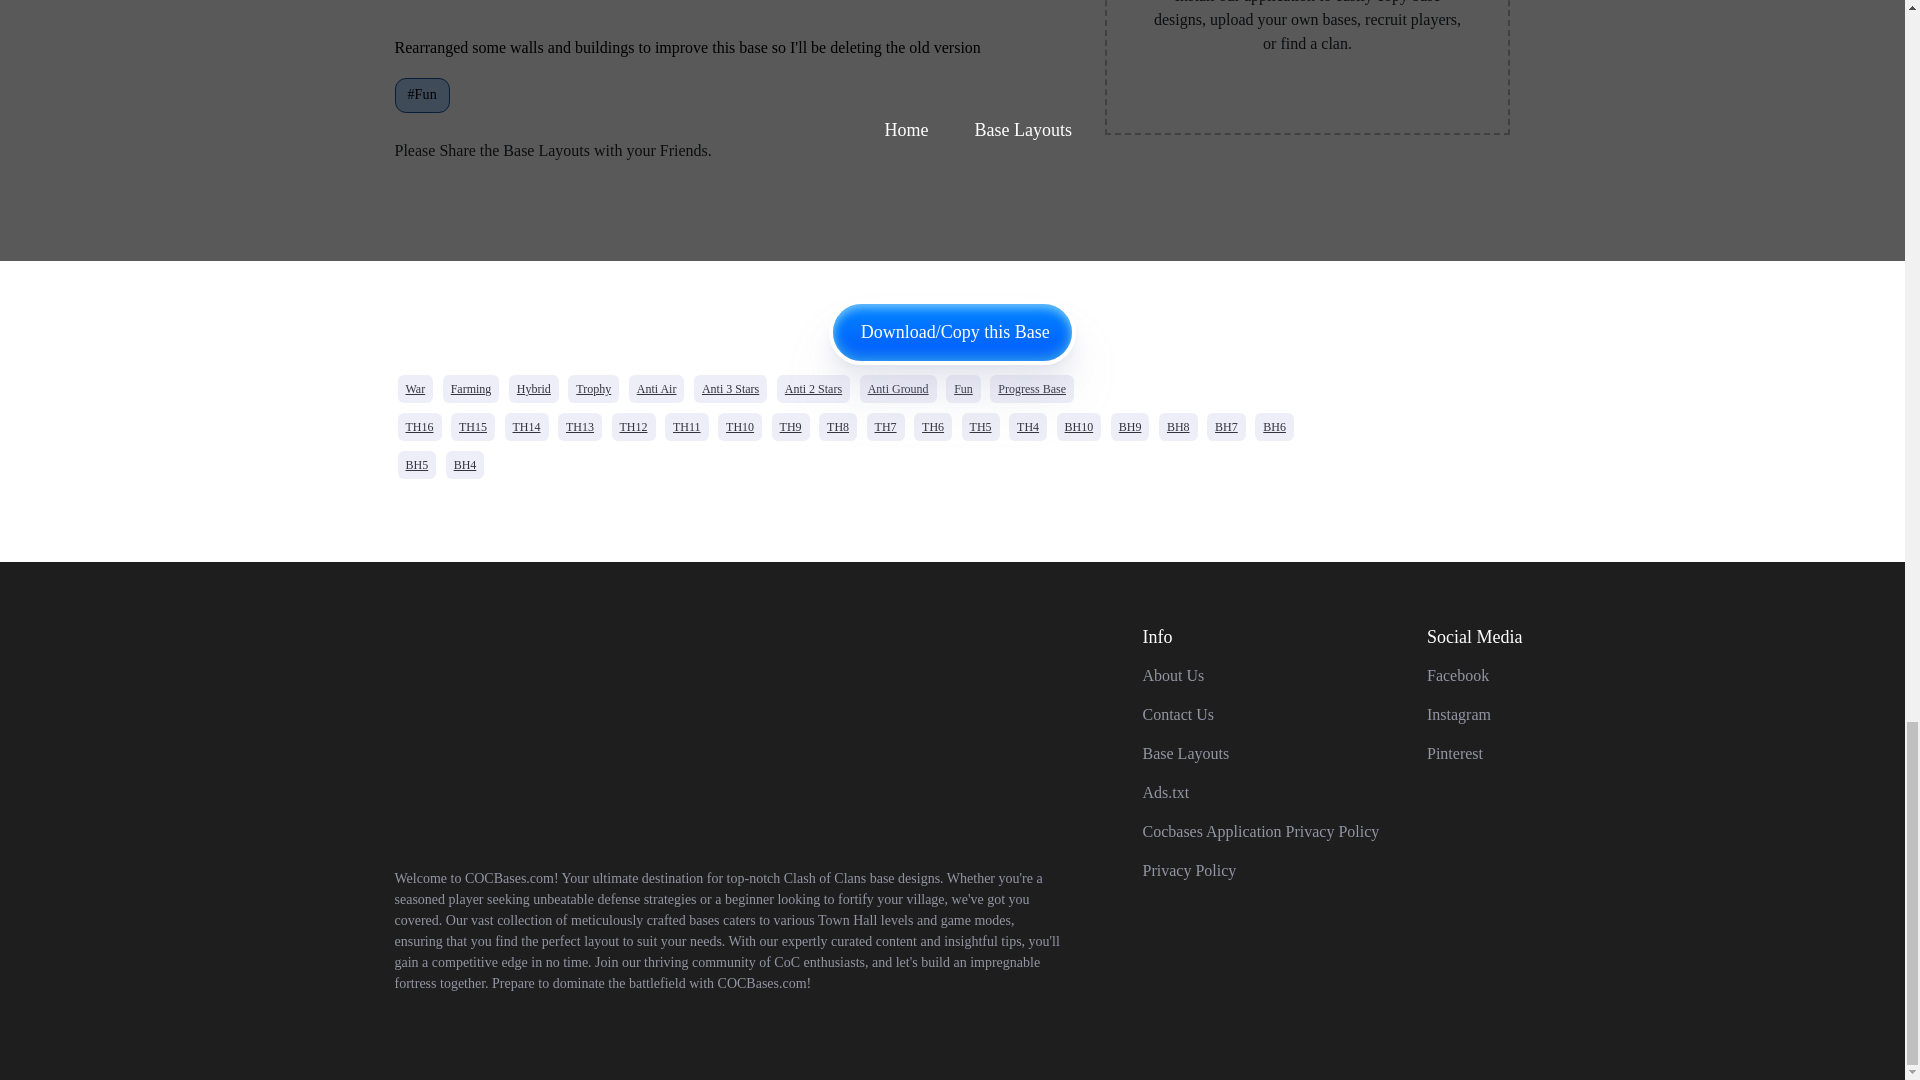  Describe the element at coordinates (790, 426) in the screenshot. I see `TH9` at that location.